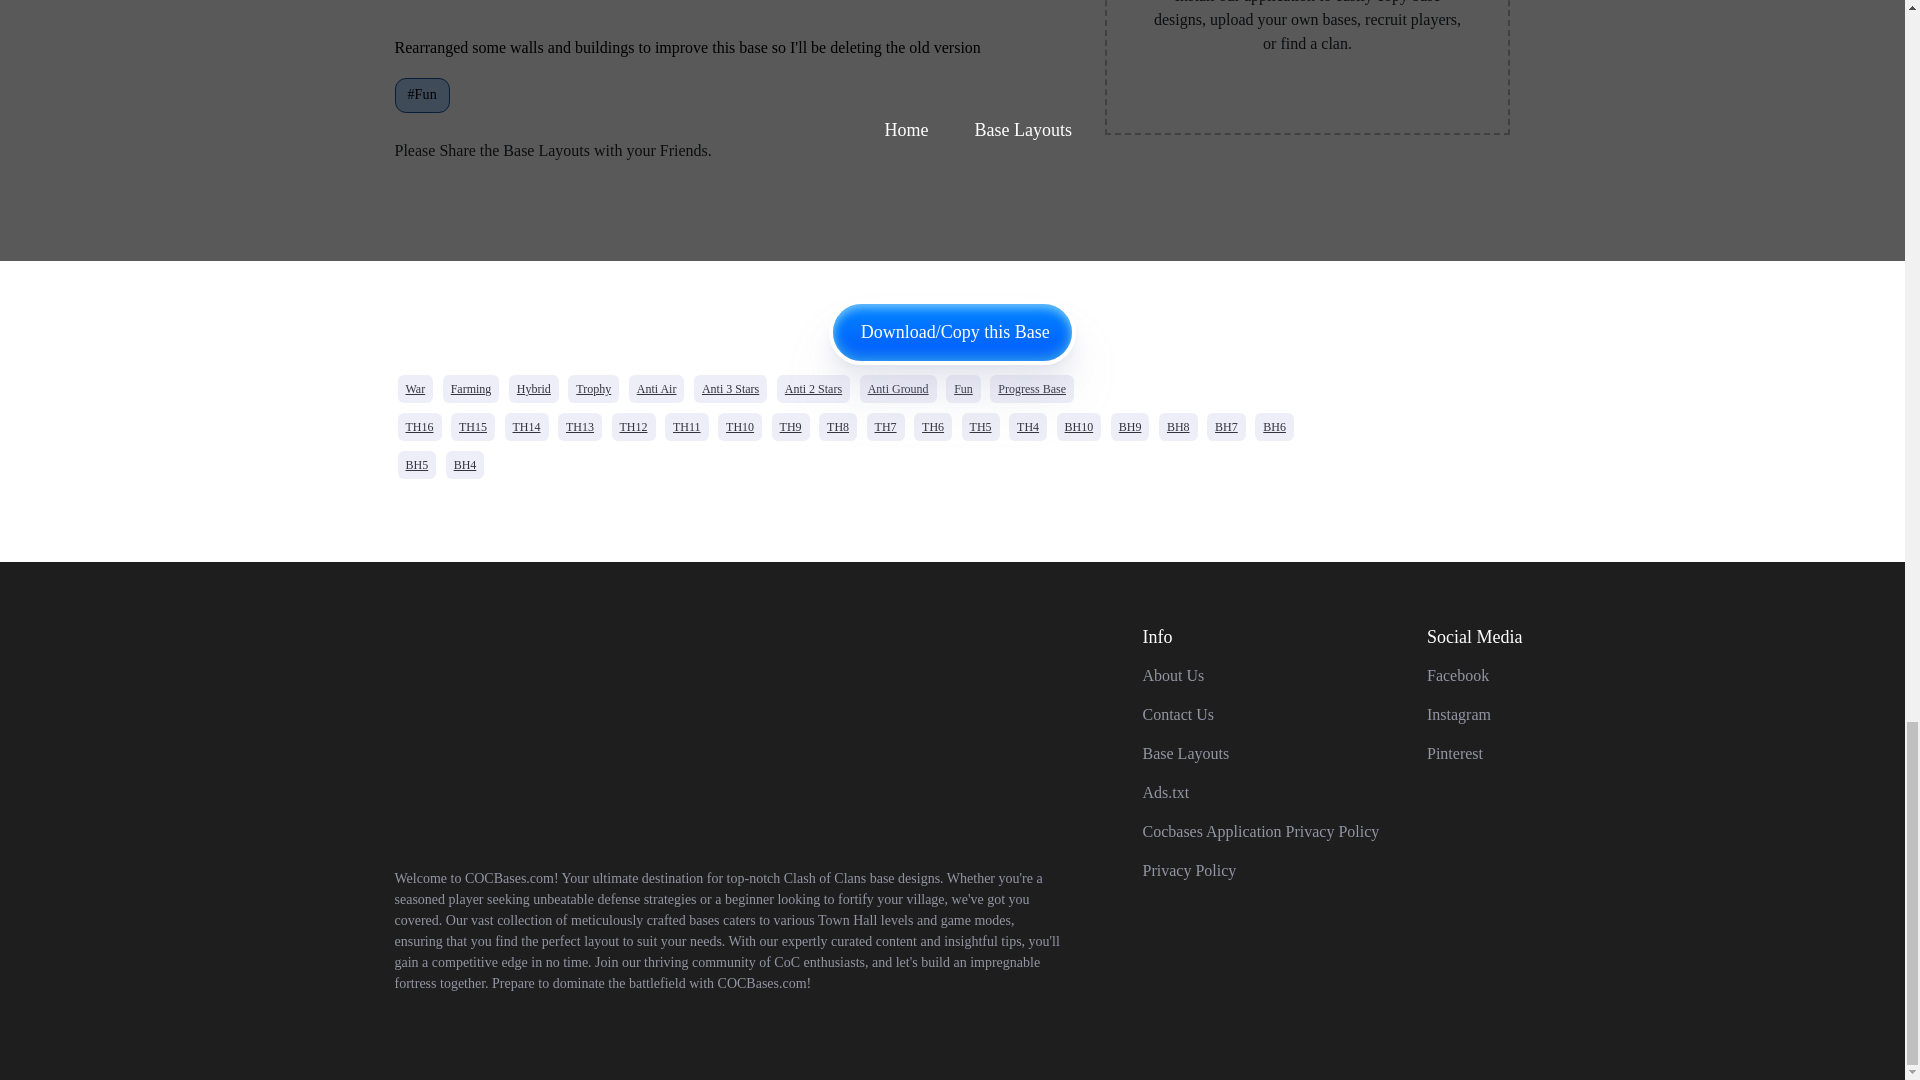  Describe the element at coordinates (790, 426) in the screenshot. I see `TH9` at that location.